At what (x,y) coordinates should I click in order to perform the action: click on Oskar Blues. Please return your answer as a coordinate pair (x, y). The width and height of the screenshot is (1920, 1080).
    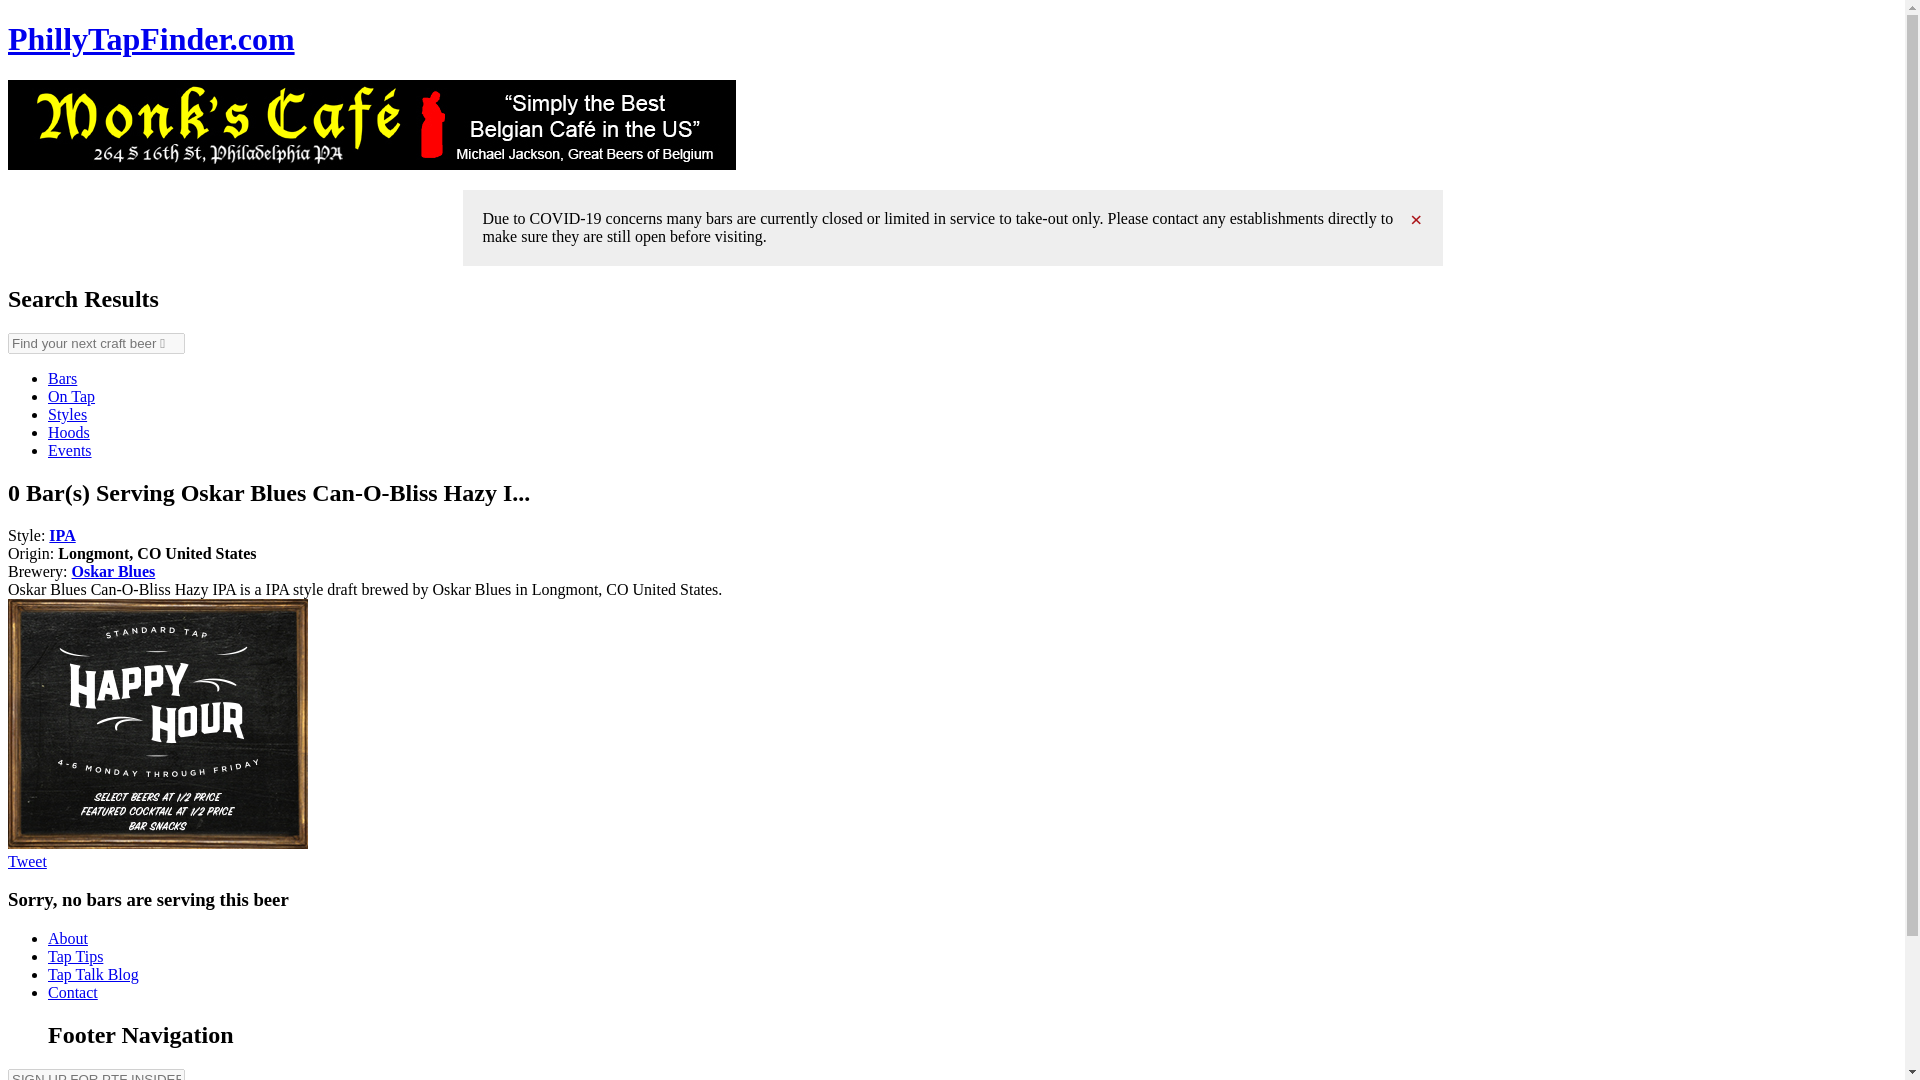
    Looking at the image, I should click on (114, 570).